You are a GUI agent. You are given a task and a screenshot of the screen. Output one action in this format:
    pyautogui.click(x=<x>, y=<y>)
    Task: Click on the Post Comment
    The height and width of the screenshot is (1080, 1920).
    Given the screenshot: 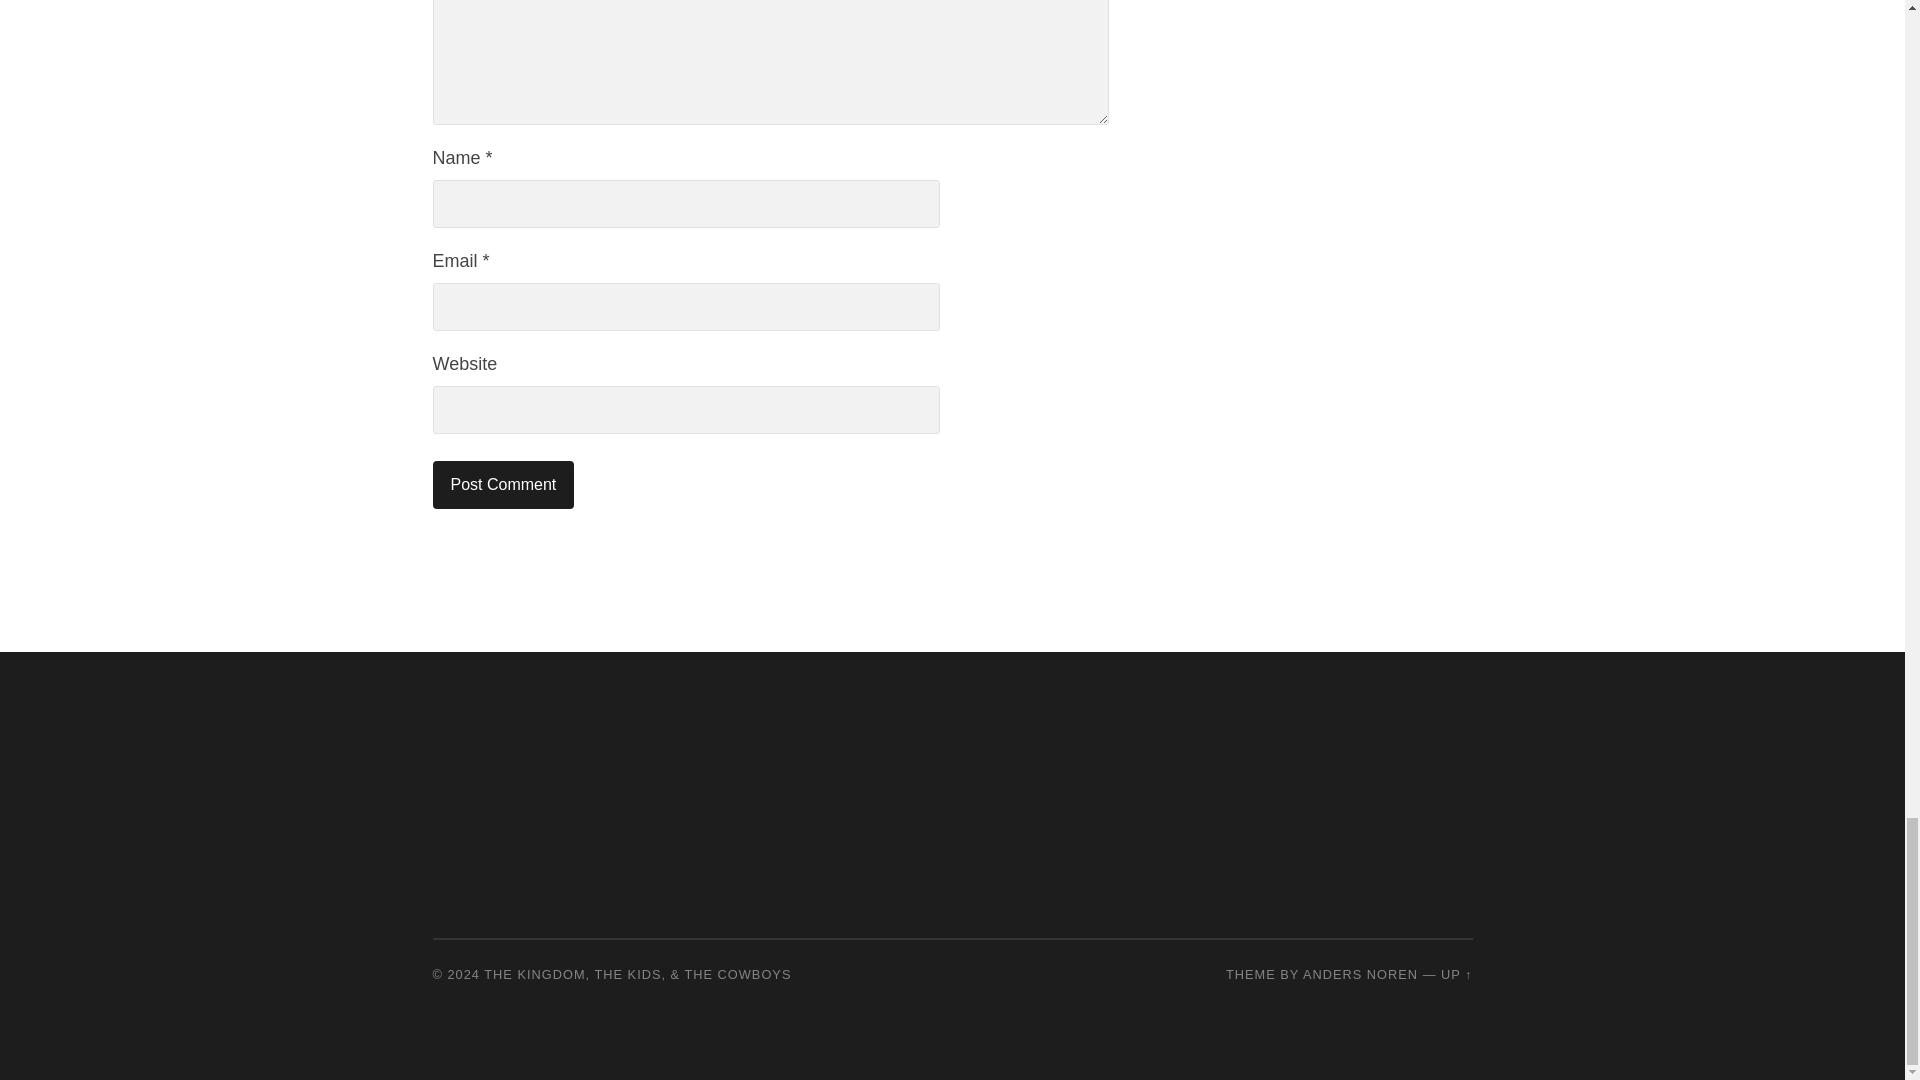 What is the action you would take?
    pyautogui.click(x=503, y=484)
    